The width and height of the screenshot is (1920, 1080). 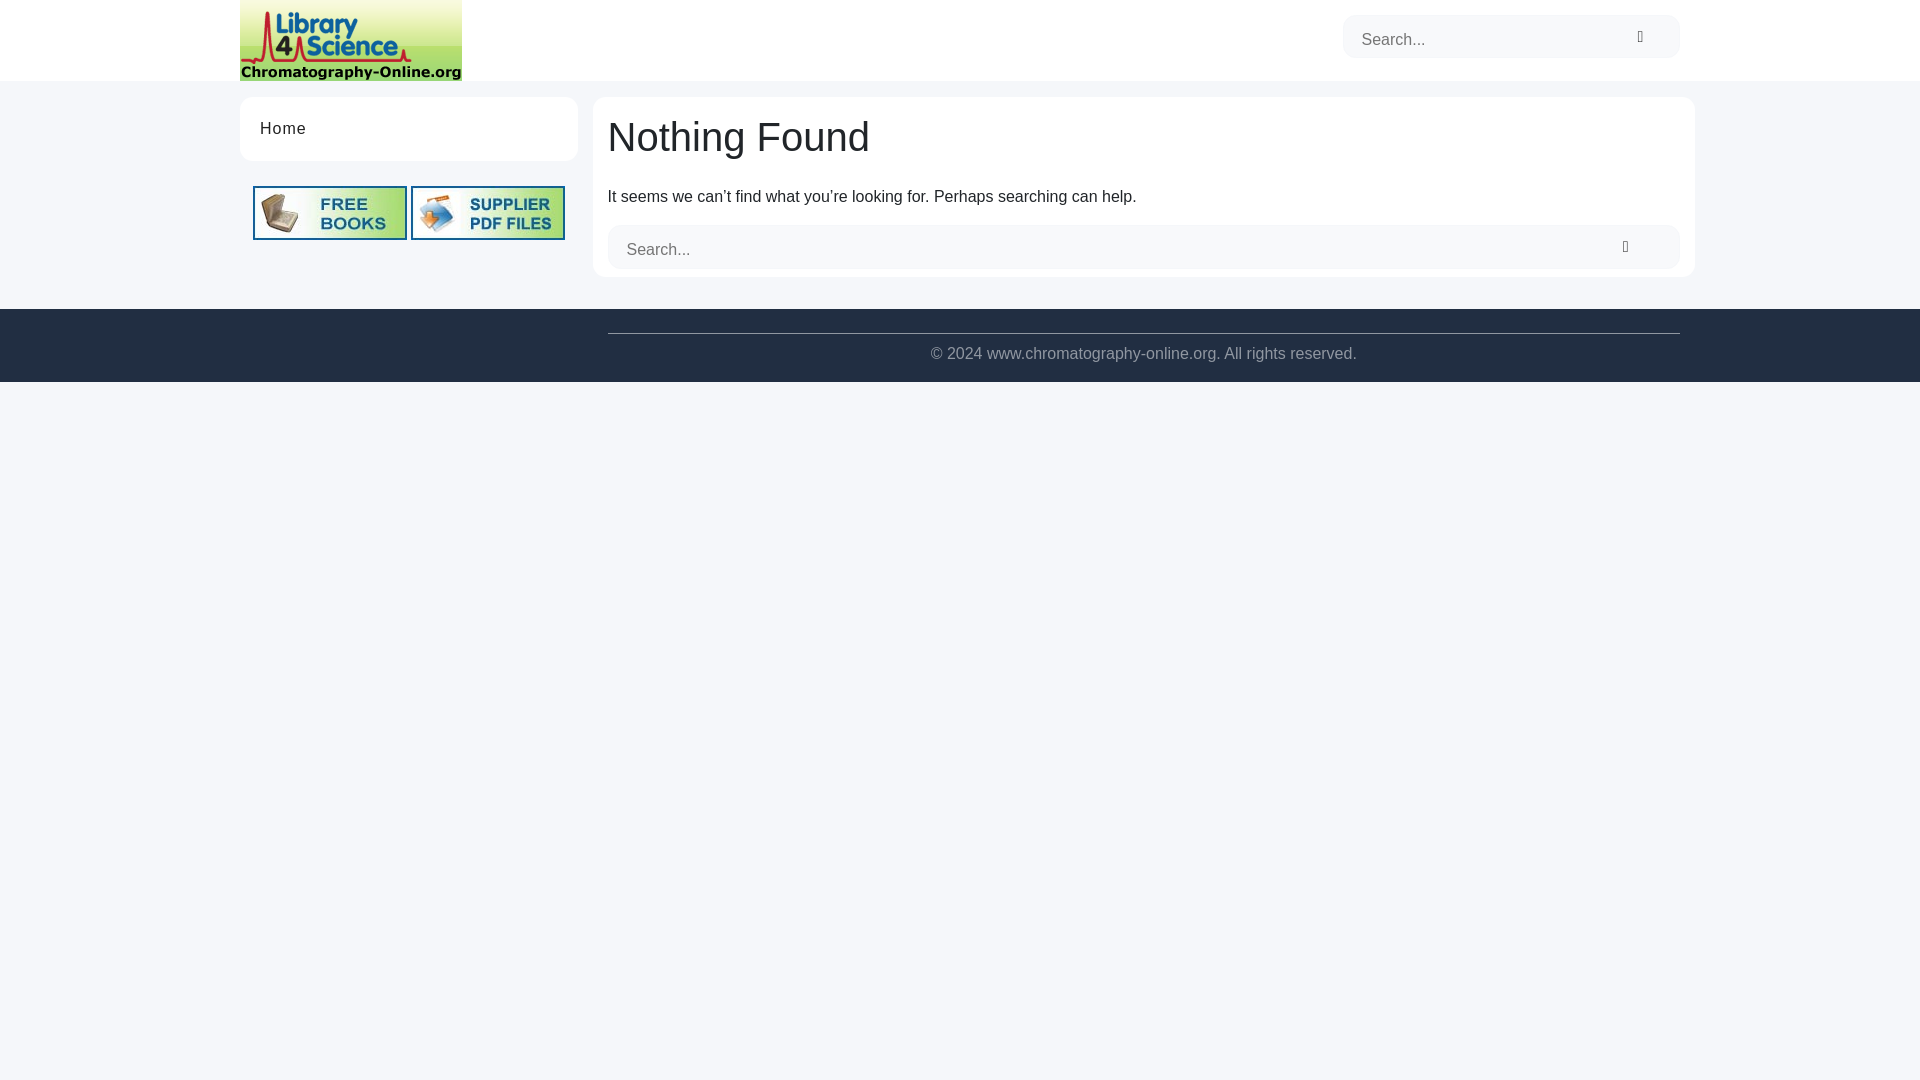 I want to click on Free Brochures, so click(x=487, y=212).